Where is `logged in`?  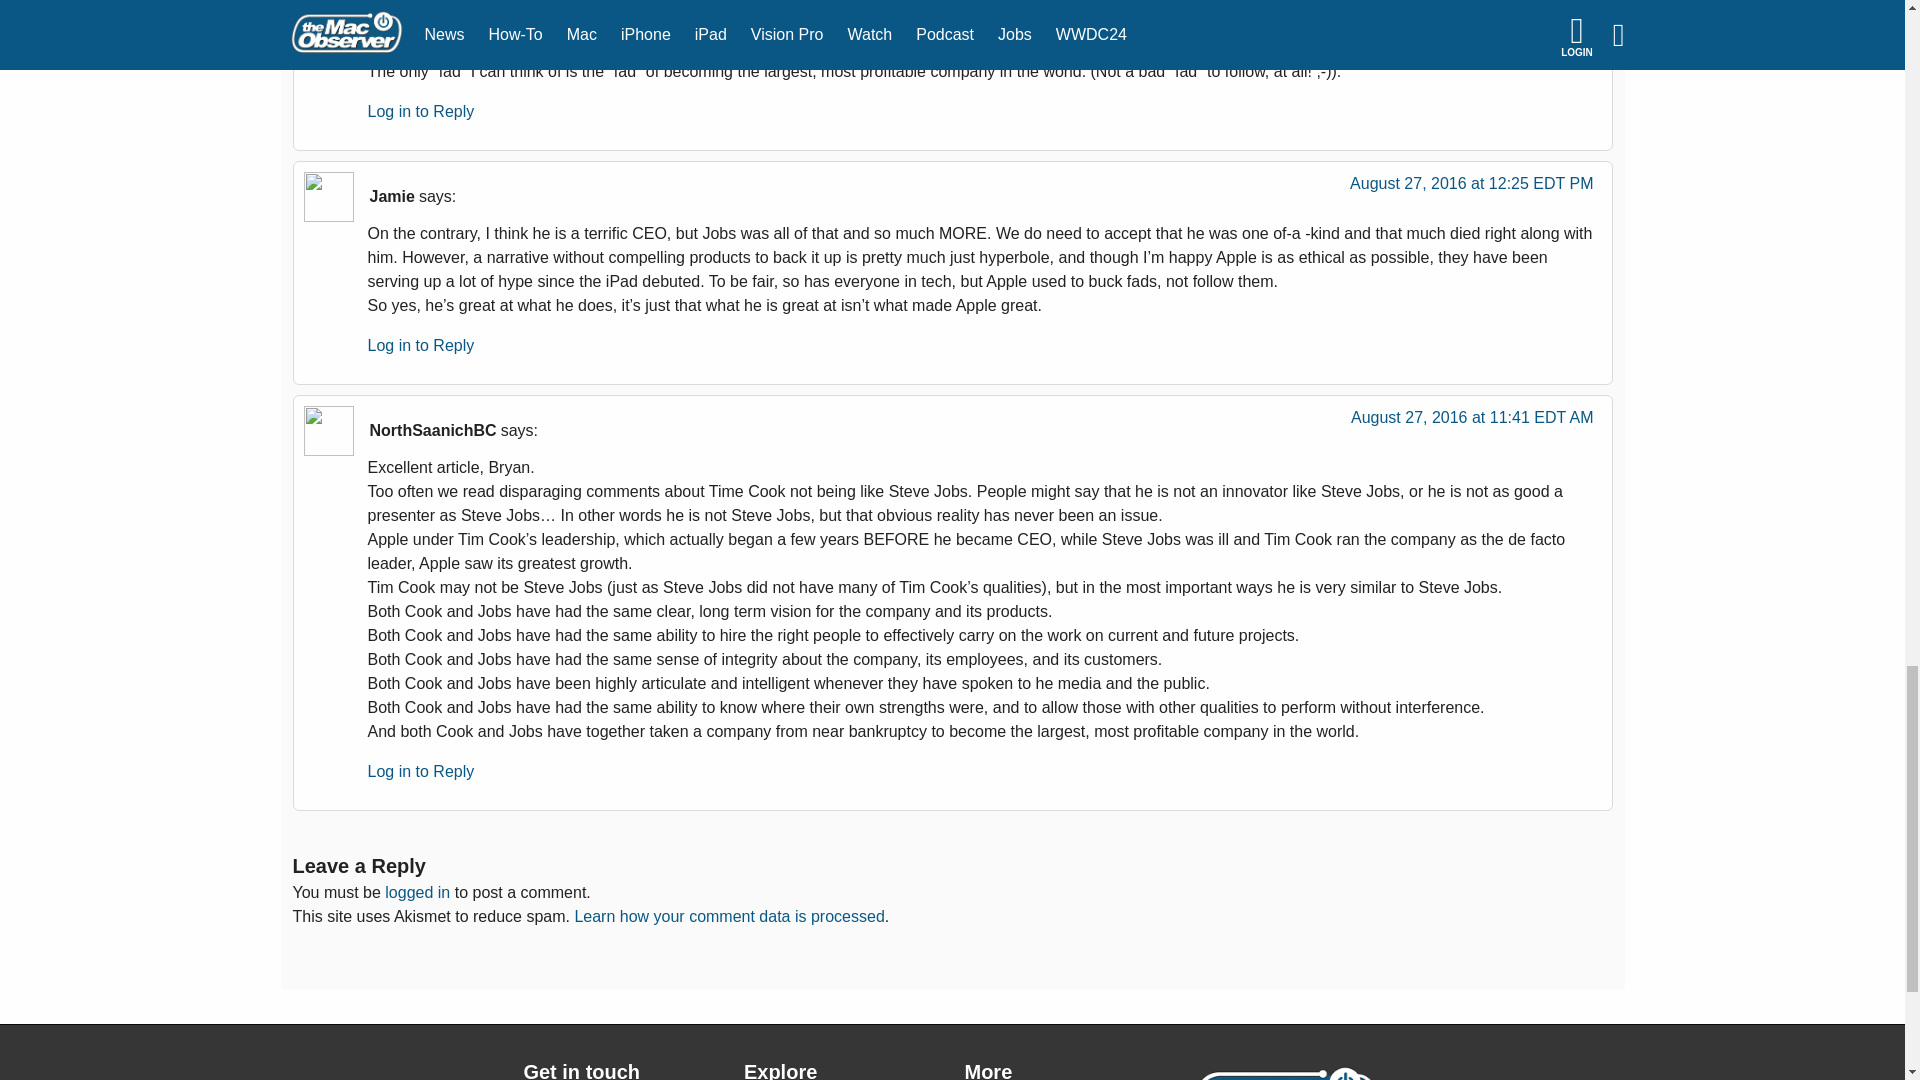 logged in is located at coordinates (417, 892).